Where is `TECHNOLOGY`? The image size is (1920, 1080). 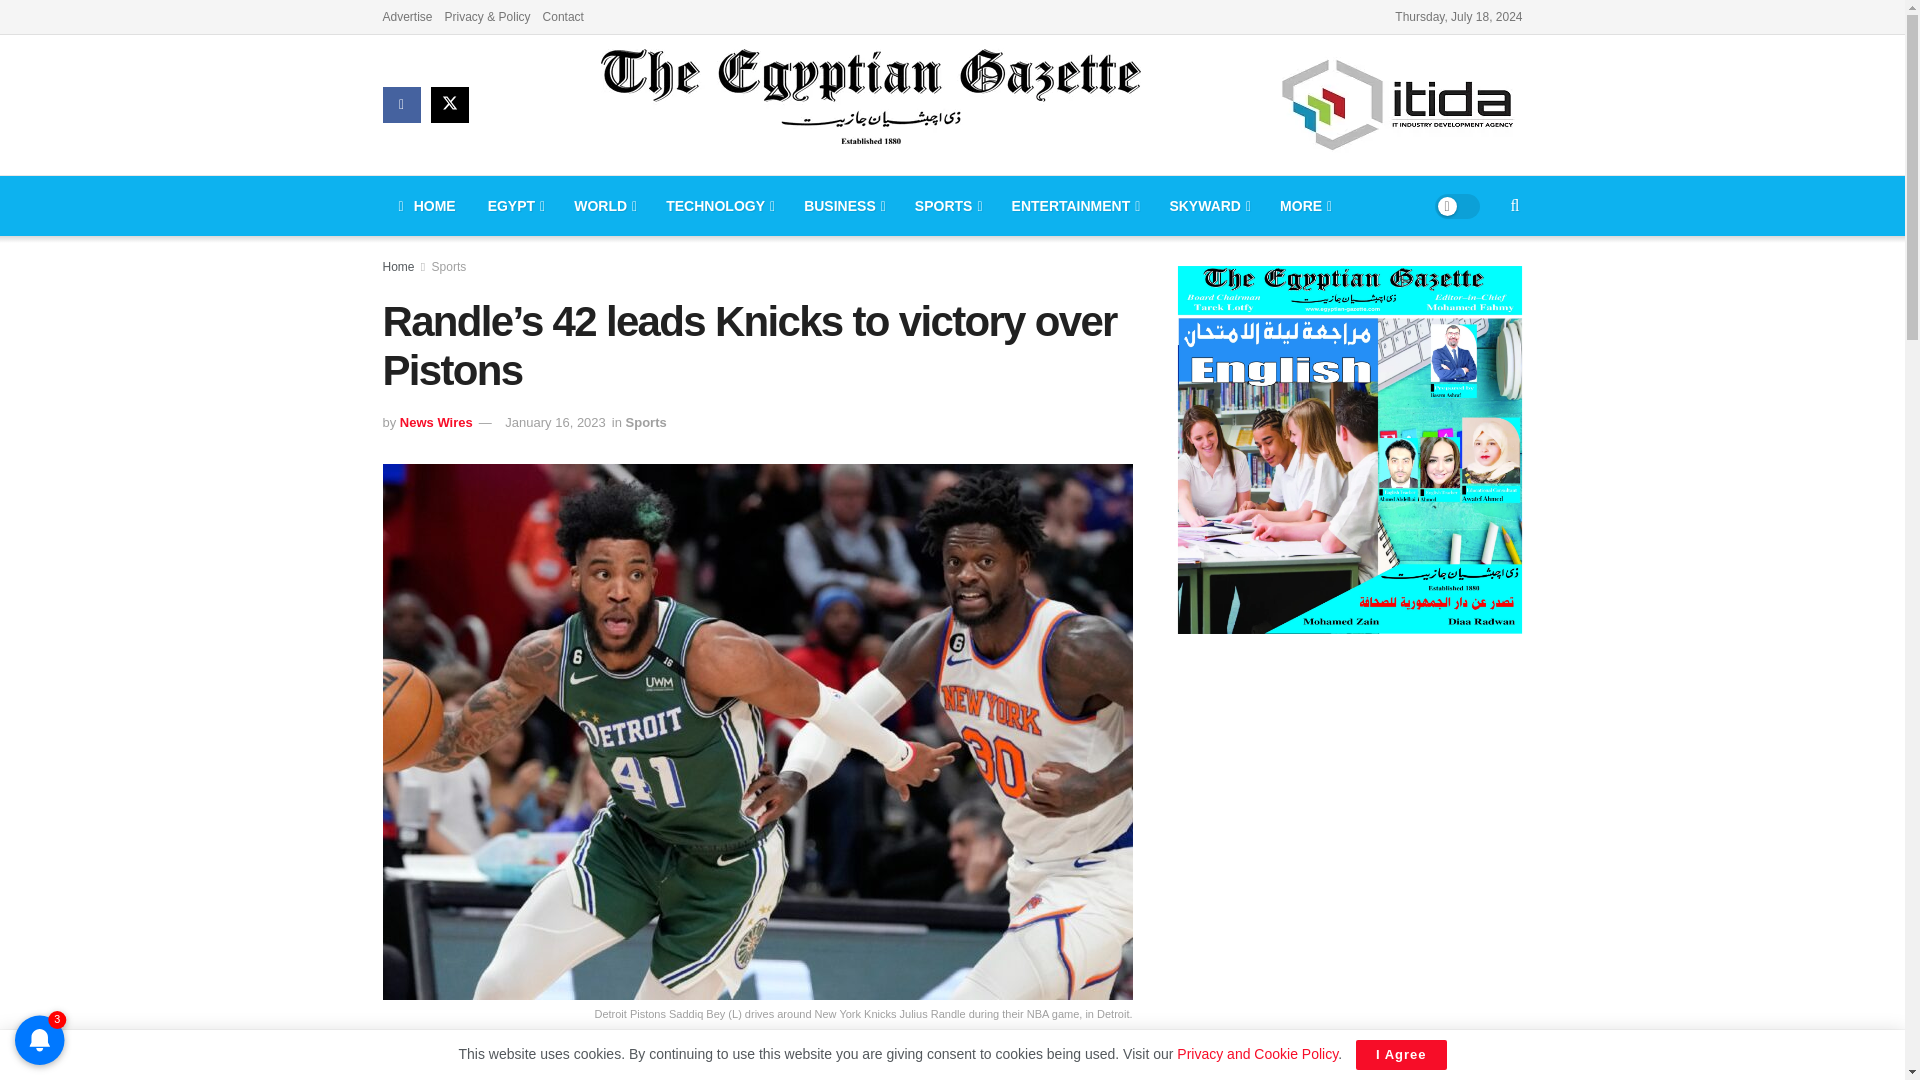 TECHNOLOGY is located at coordinates (718, 206).